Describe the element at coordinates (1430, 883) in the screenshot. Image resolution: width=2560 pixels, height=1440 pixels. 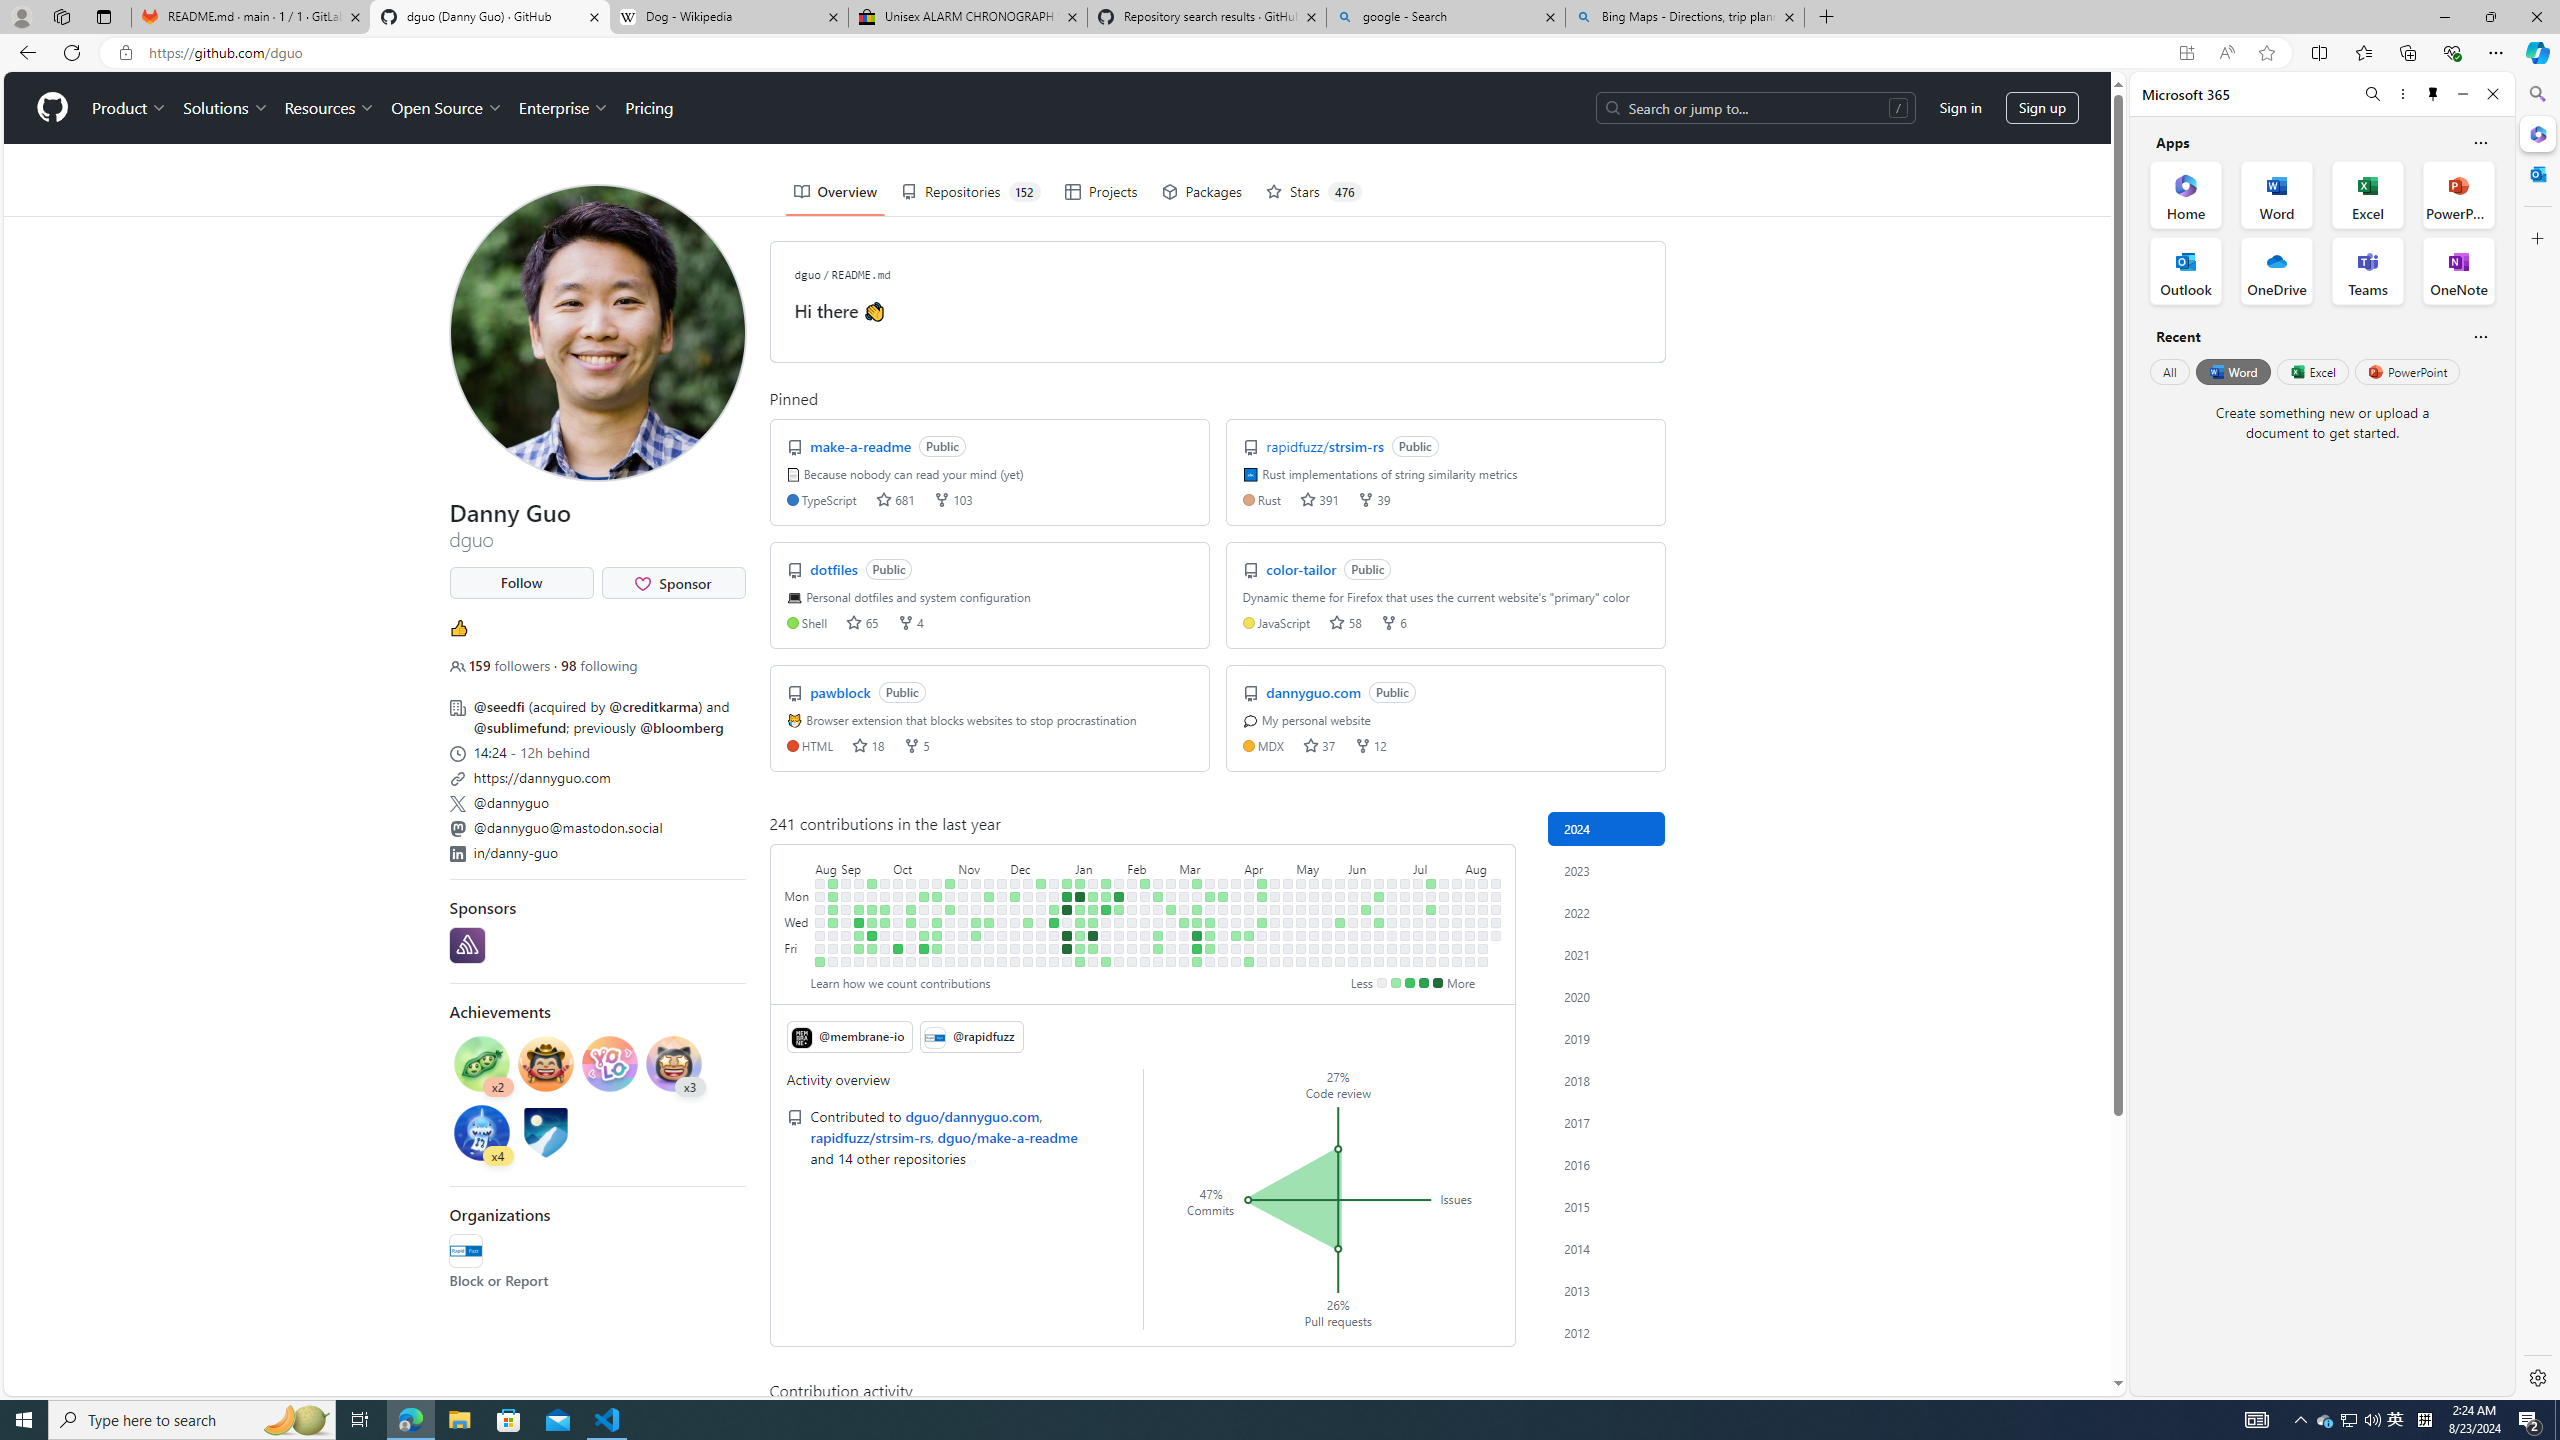
I see `2 contributions on July 14th.` at that location.